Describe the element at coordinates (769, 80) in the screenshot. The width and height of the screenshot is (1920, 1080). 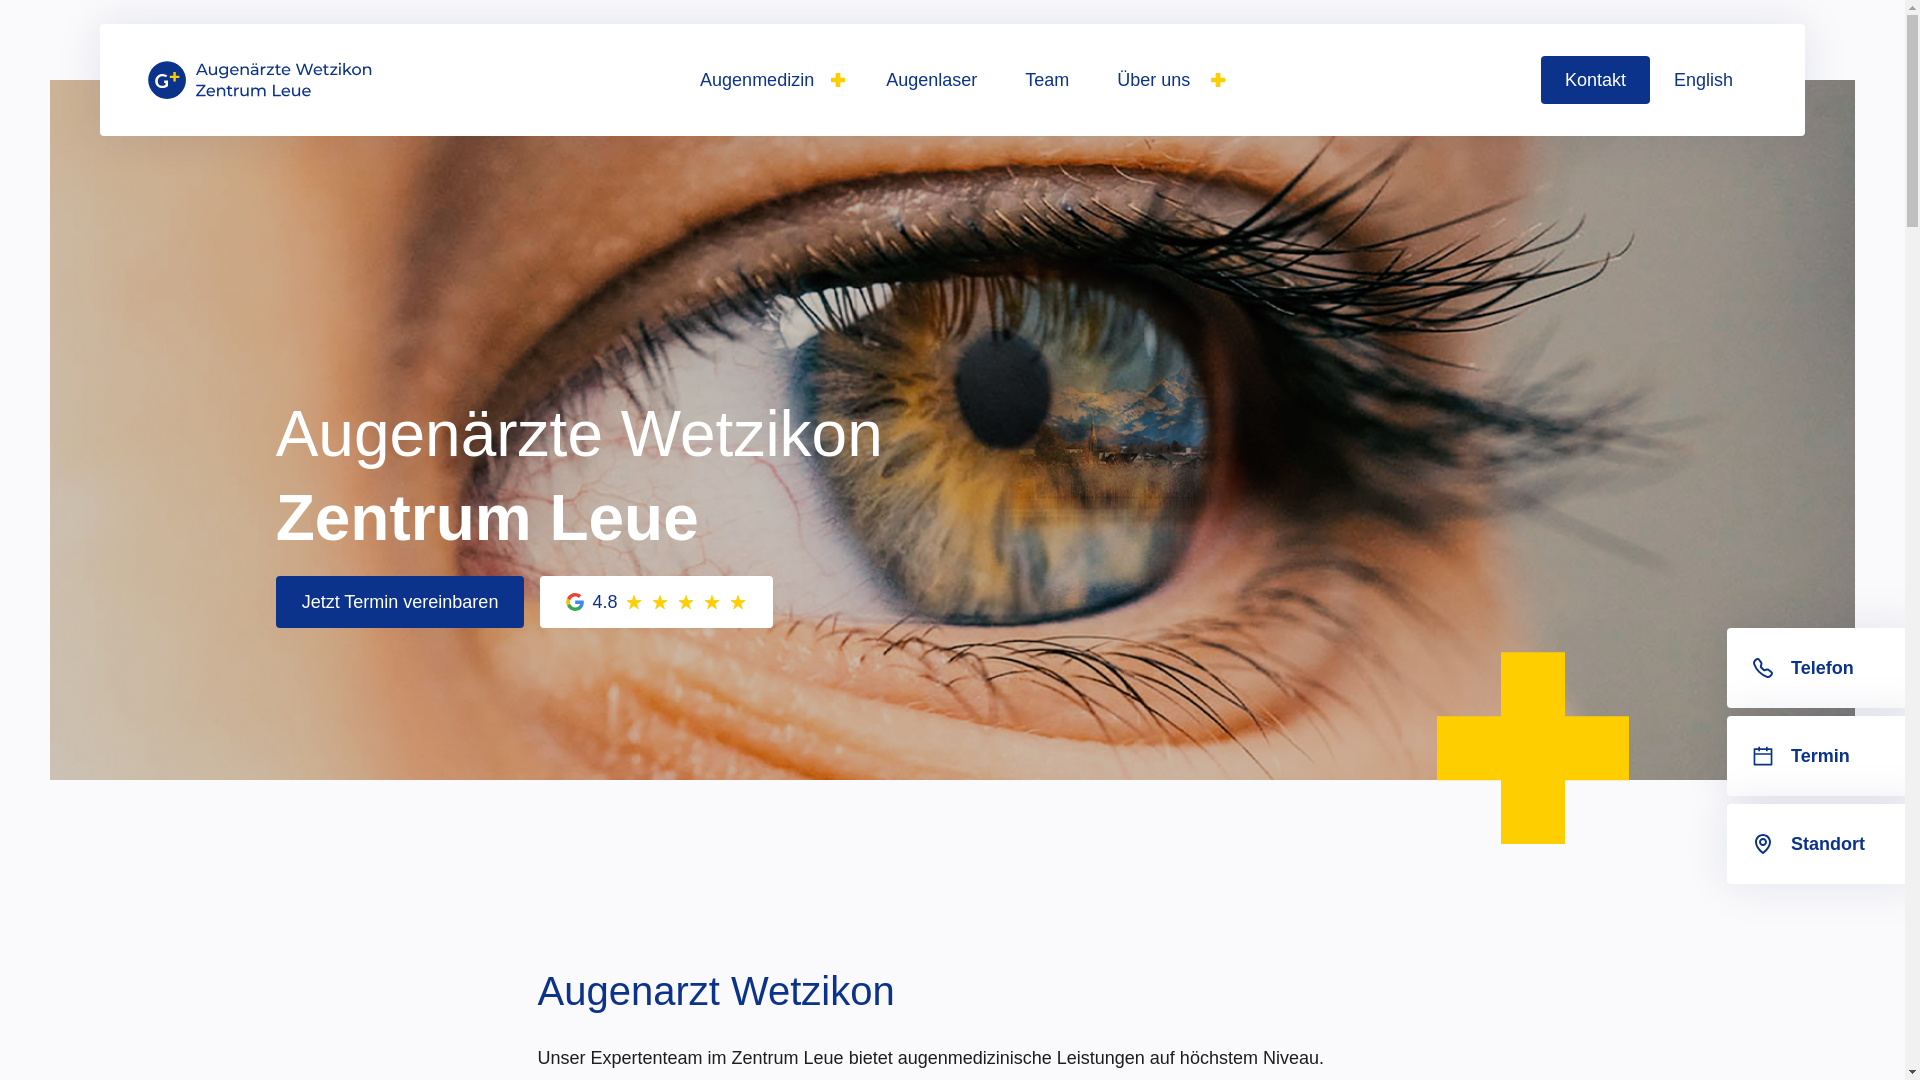
I see `Augenmedizin` at that location.